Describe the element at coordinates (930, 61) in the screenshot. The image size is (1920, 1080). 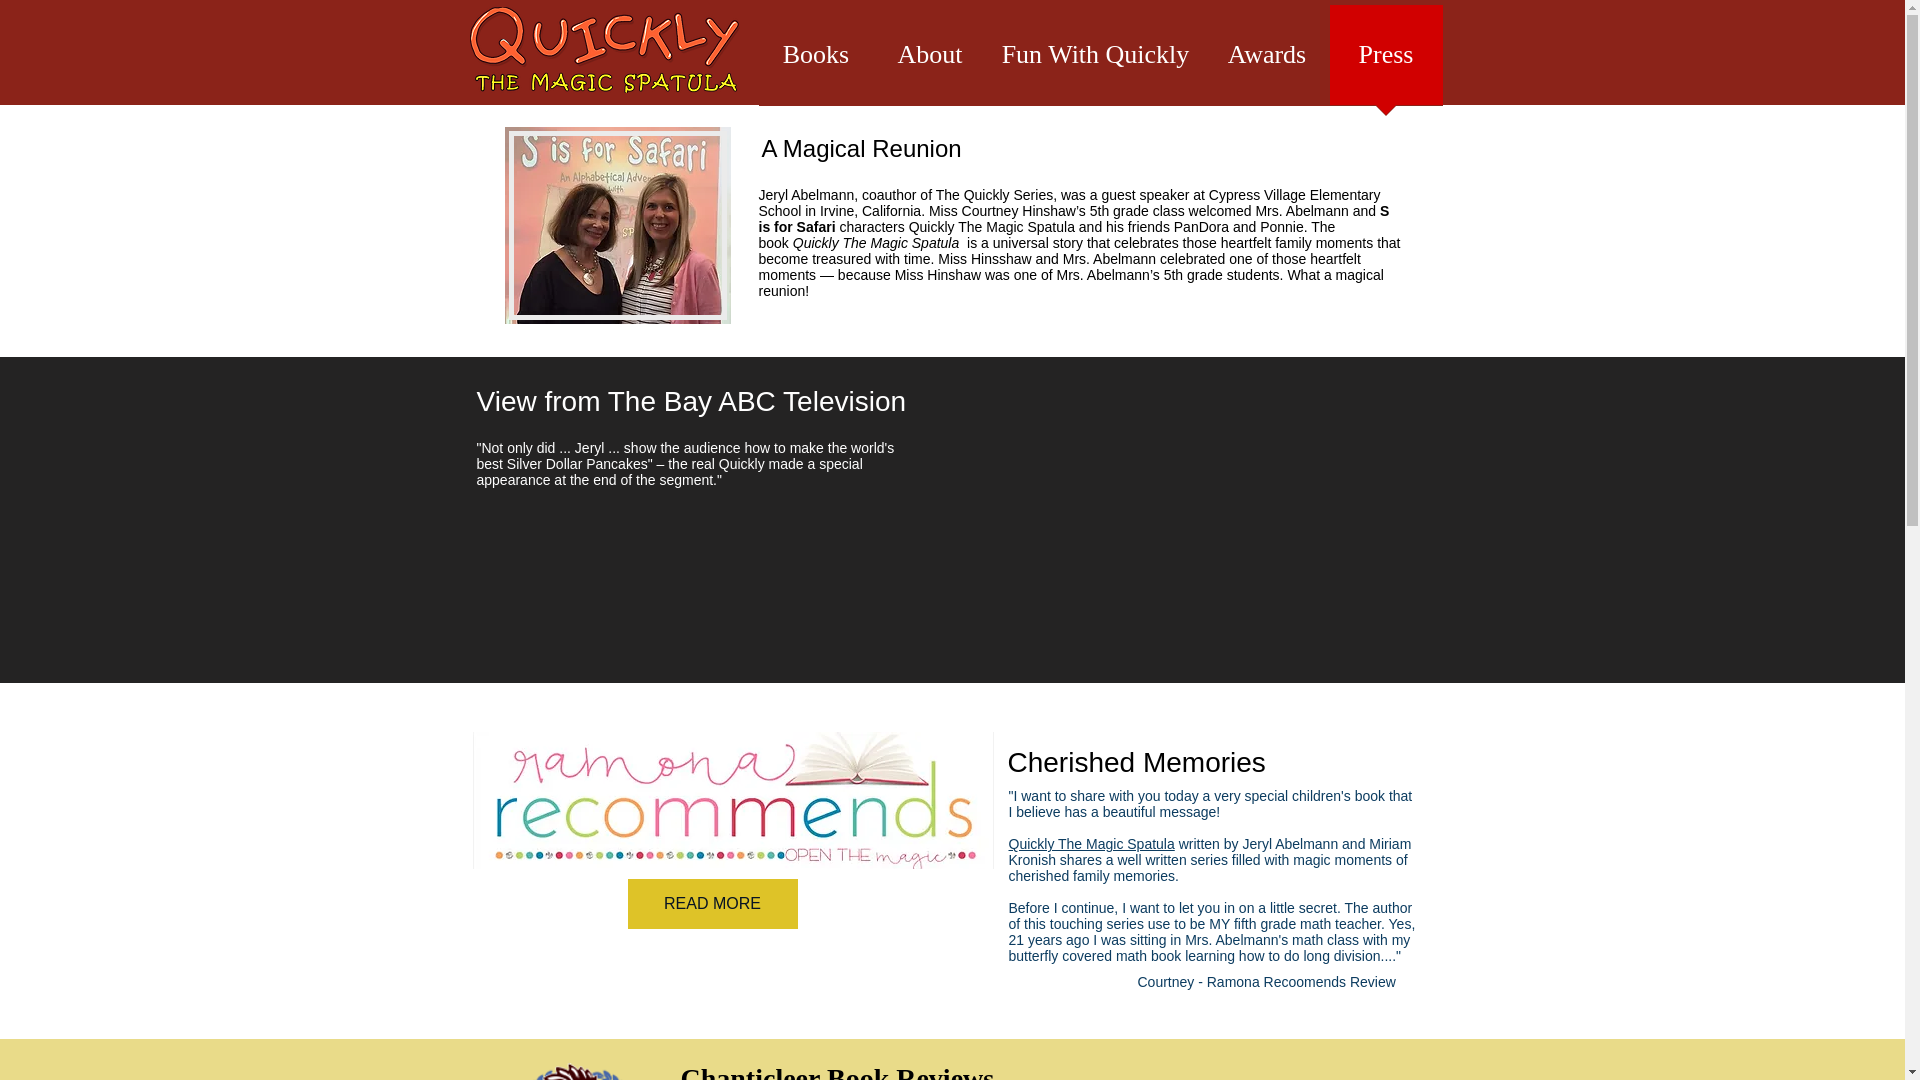
I see `About` at that location.